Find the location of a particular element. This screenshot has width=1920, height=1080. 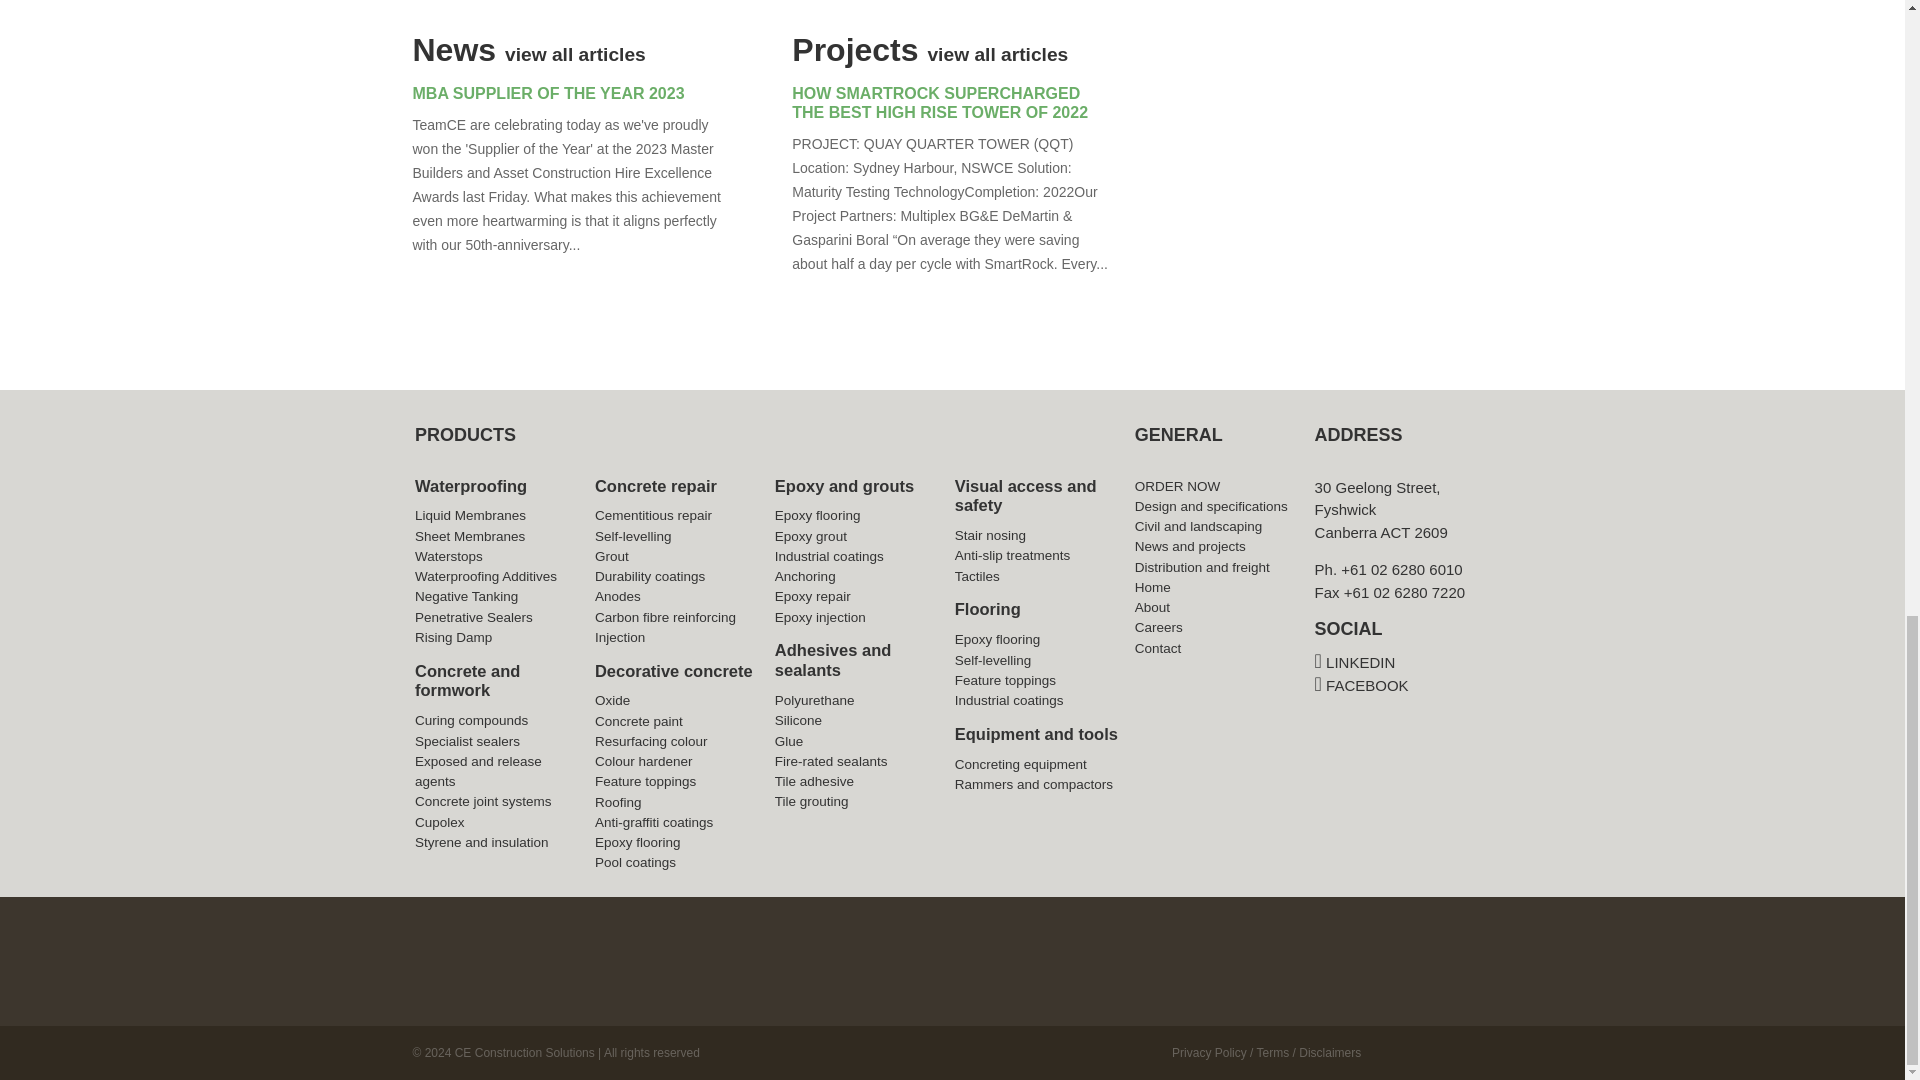

Specialist sealers is located at coordinates (467, 742).